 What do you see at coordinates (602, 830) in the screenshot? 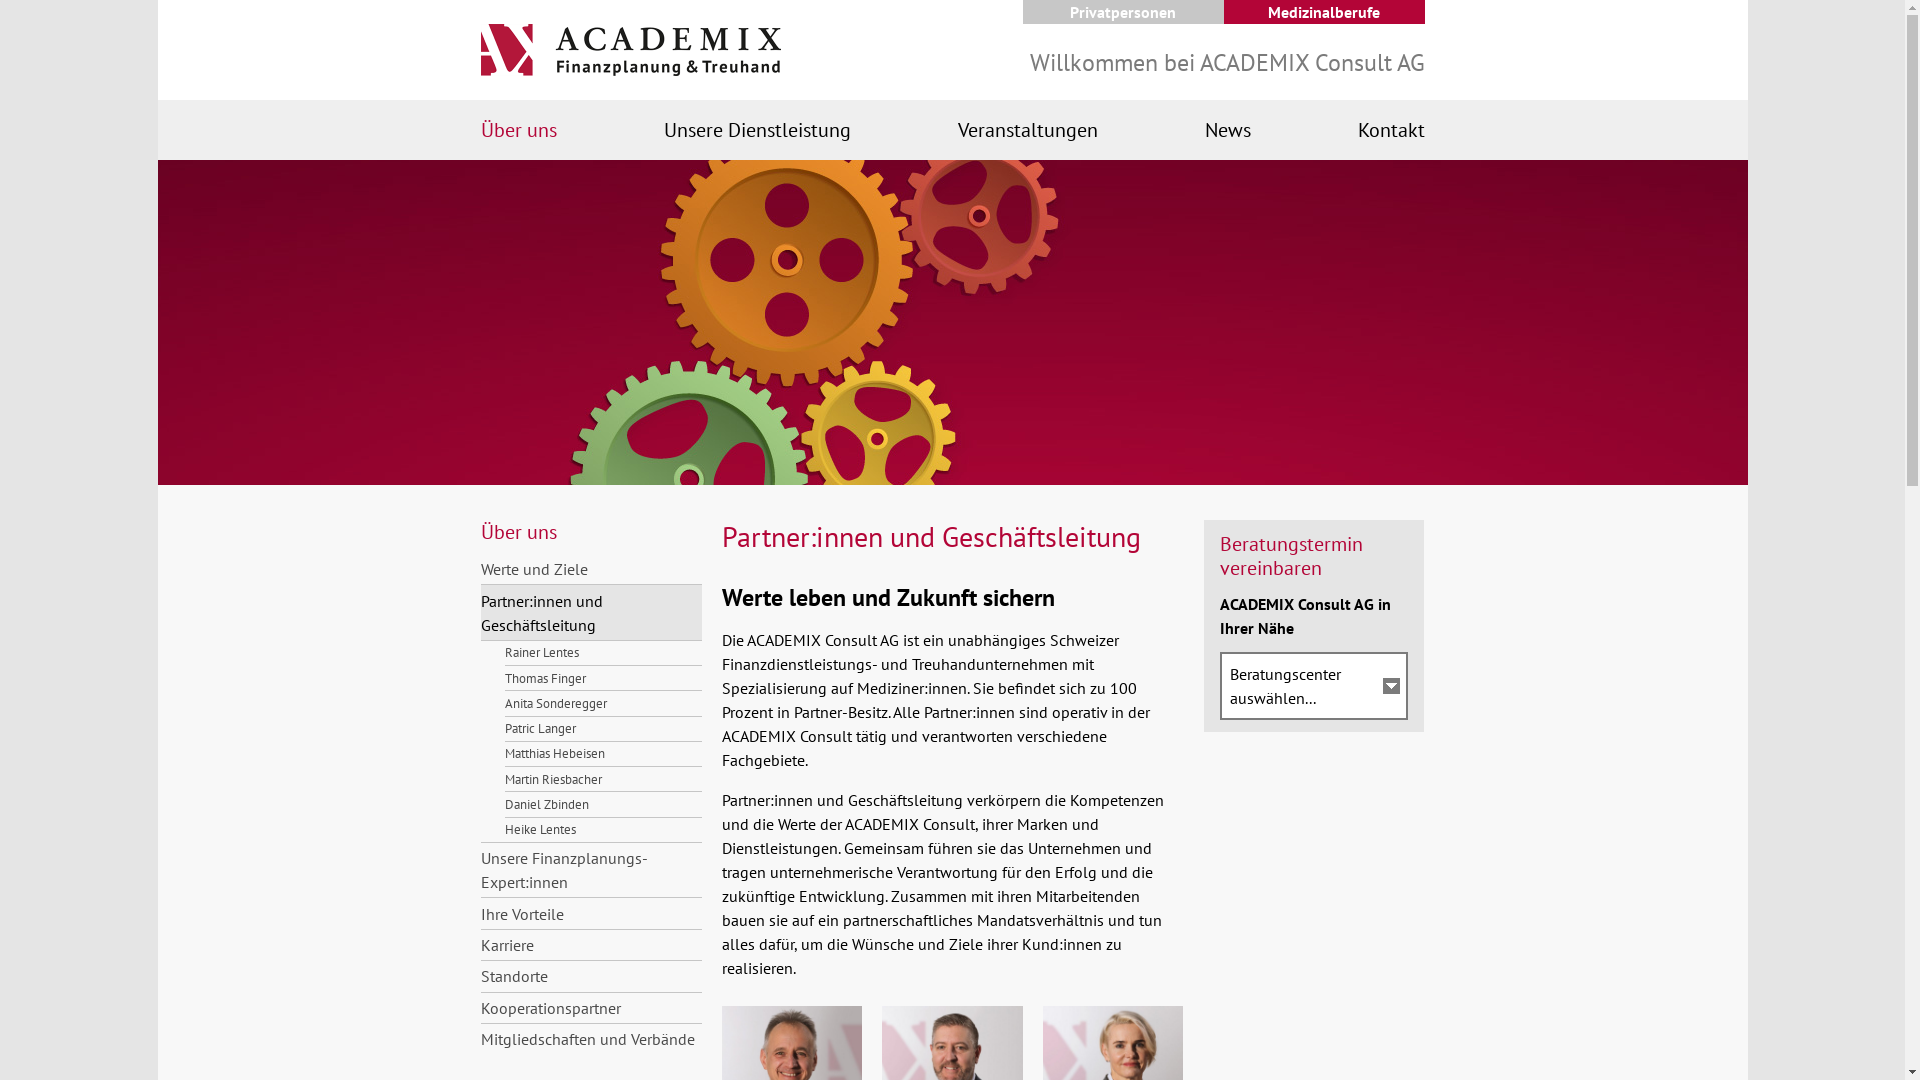
I see `Heike Lentes` at bounding box center [602, 830].